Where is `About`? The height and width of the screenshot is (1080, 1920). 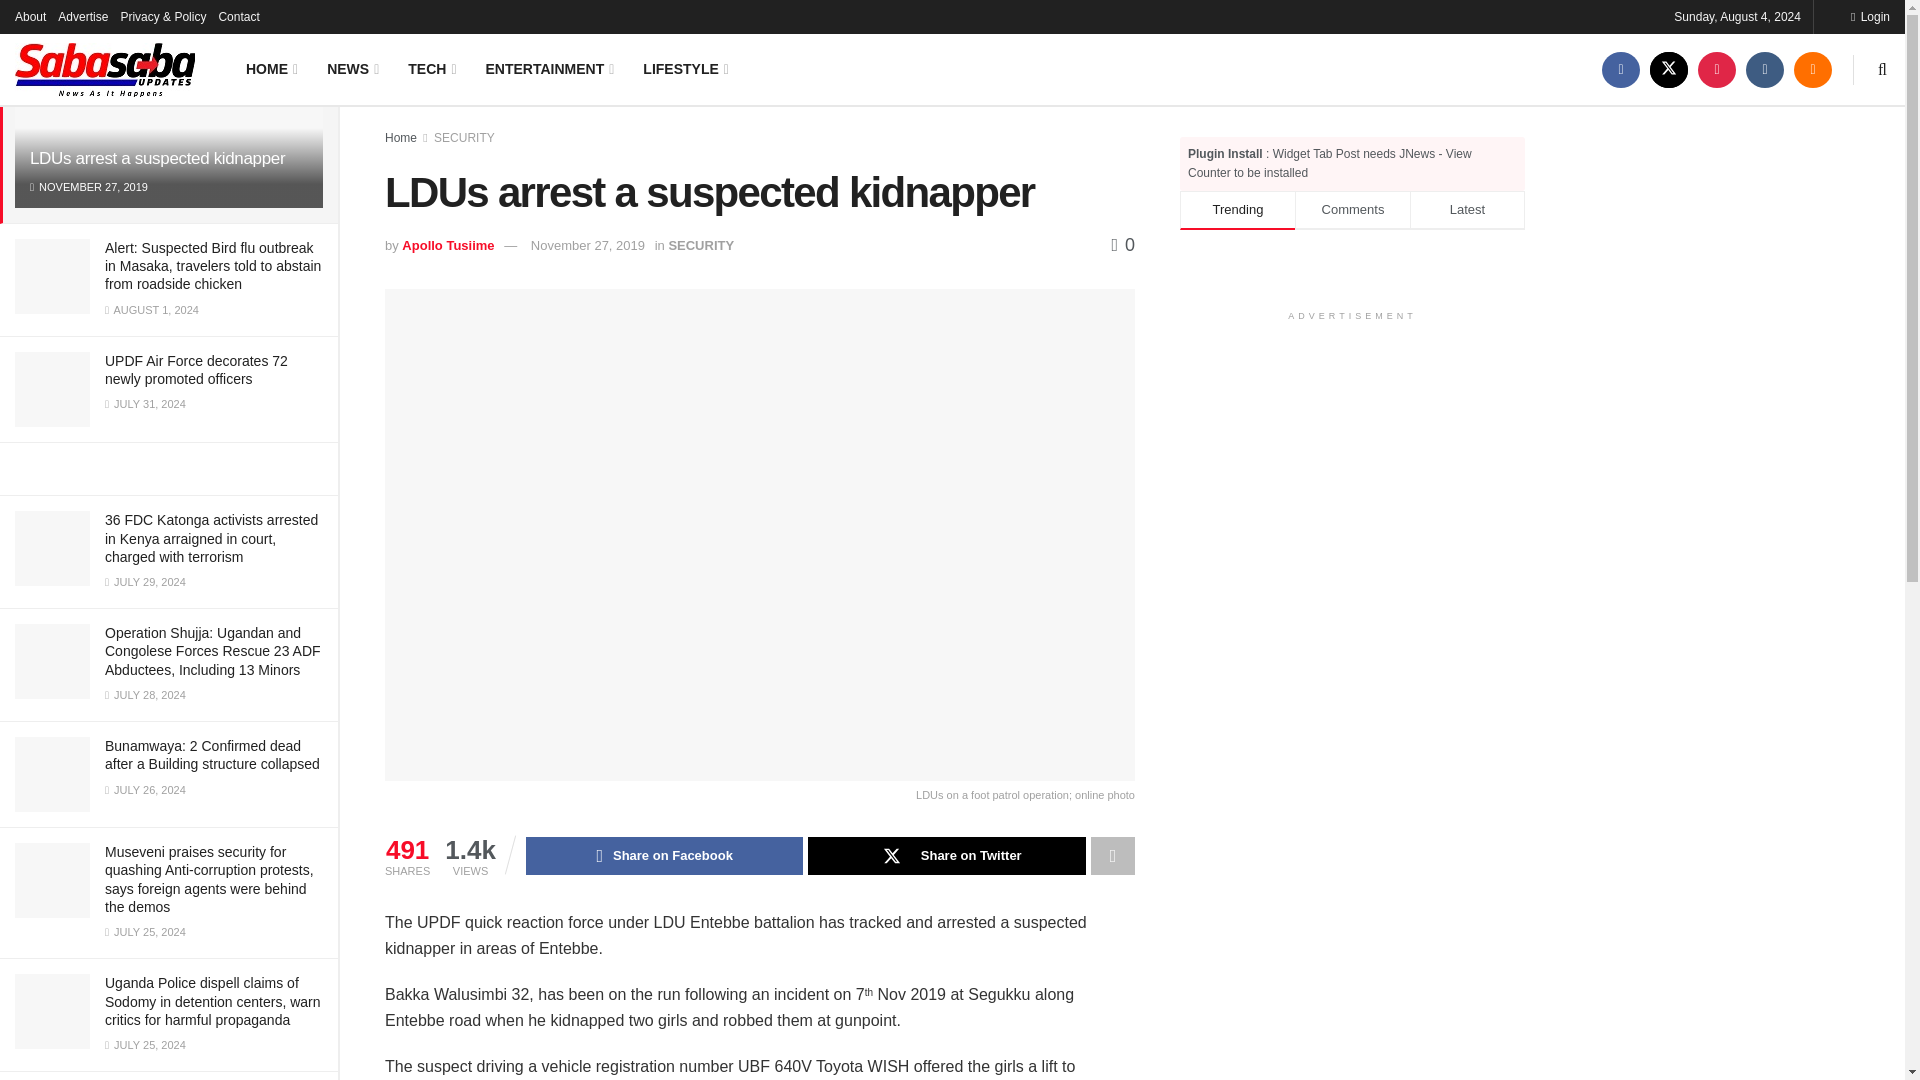
About is located at coordinates (30, 16).